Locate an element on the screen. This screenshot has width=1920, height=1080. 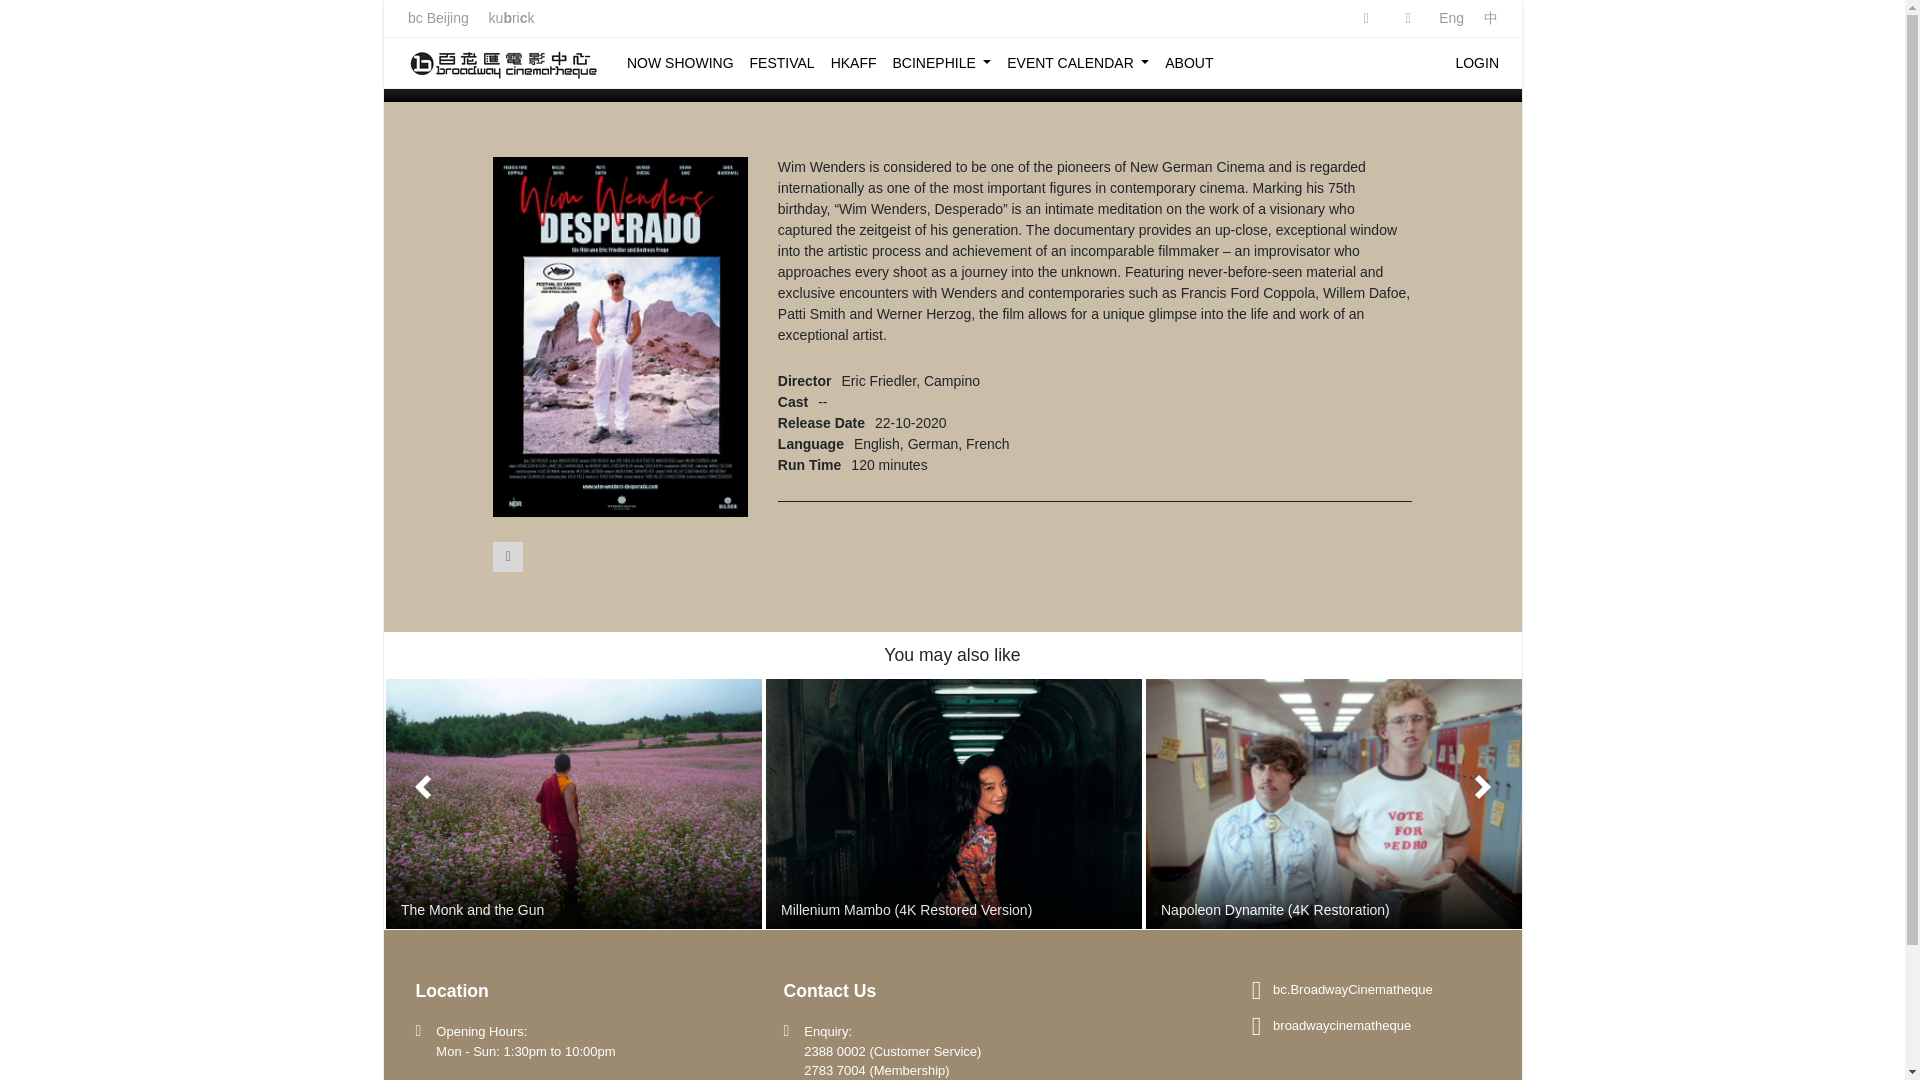
EVENT CALENDAR is located at coordinates (1077, 62).